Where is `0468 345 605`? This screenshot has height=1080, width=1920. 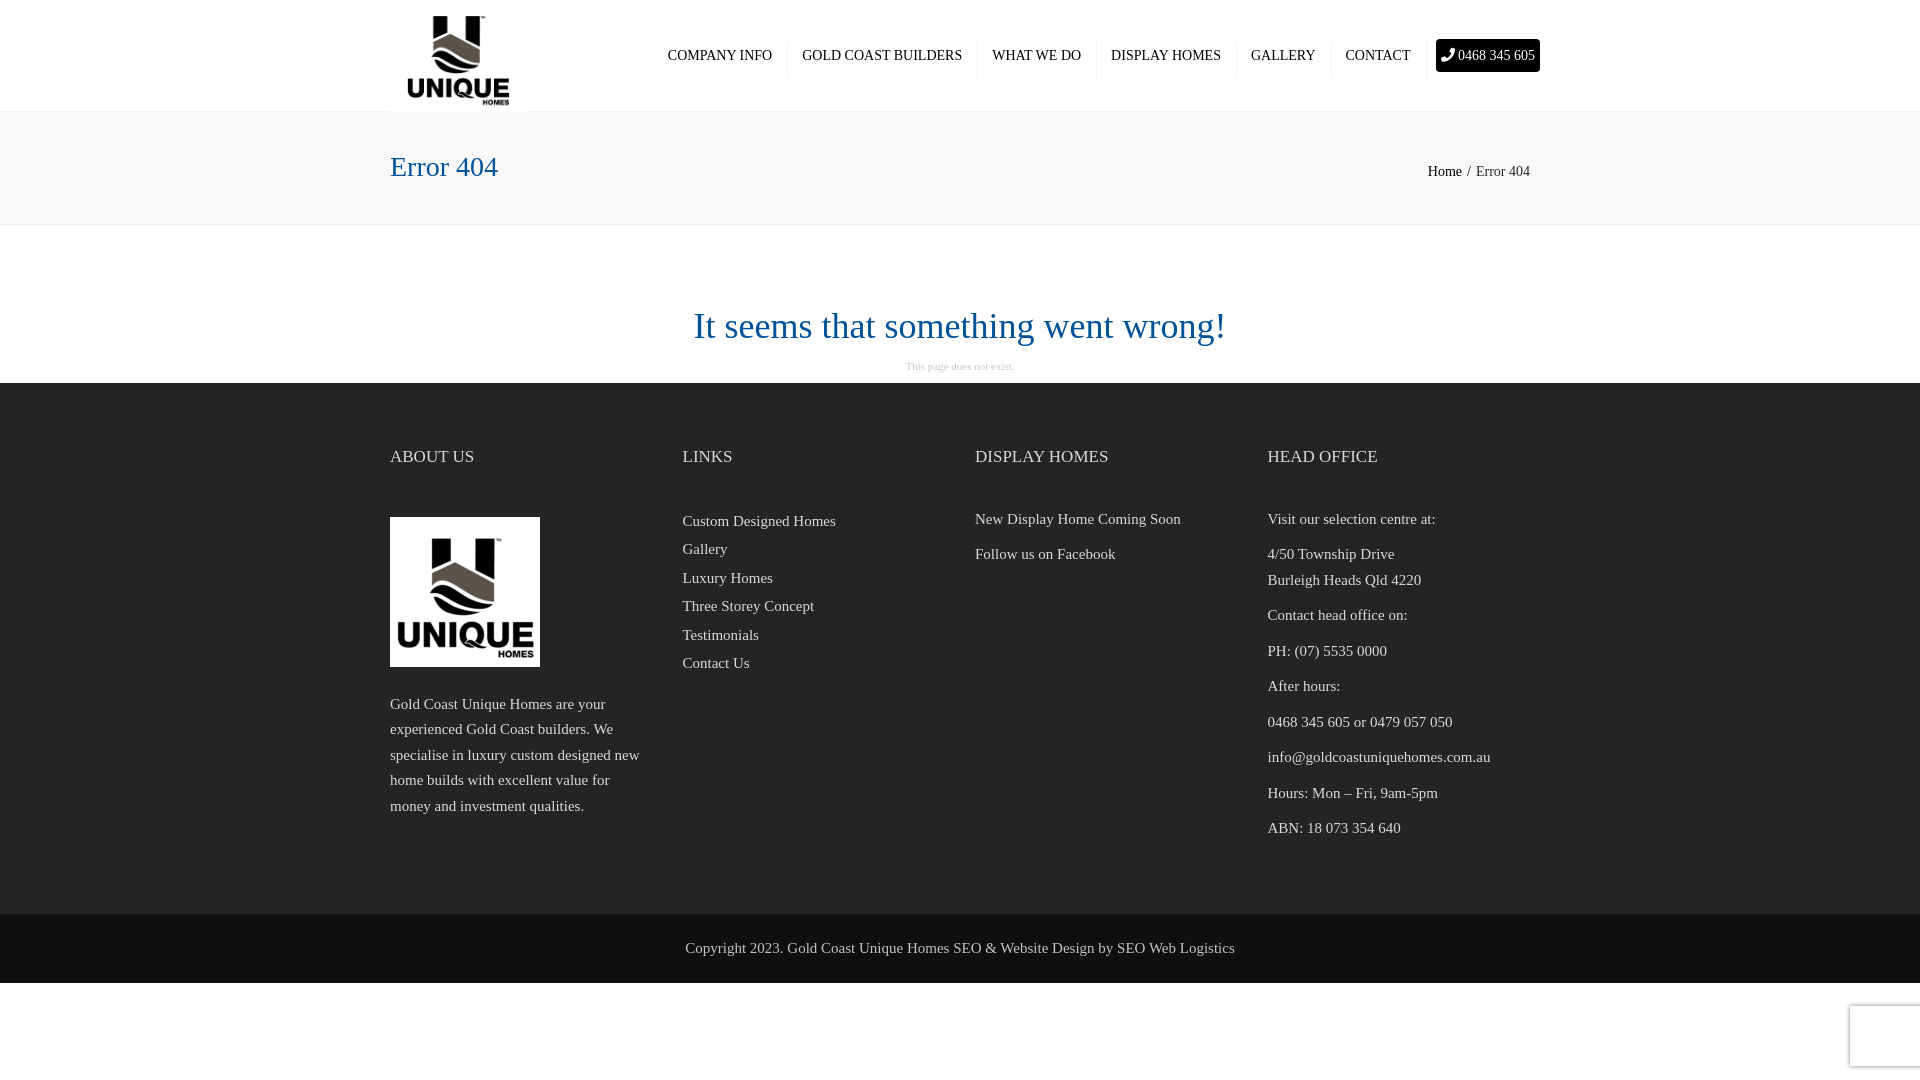 0468 345 605 is located at coordinates (1488, 56).